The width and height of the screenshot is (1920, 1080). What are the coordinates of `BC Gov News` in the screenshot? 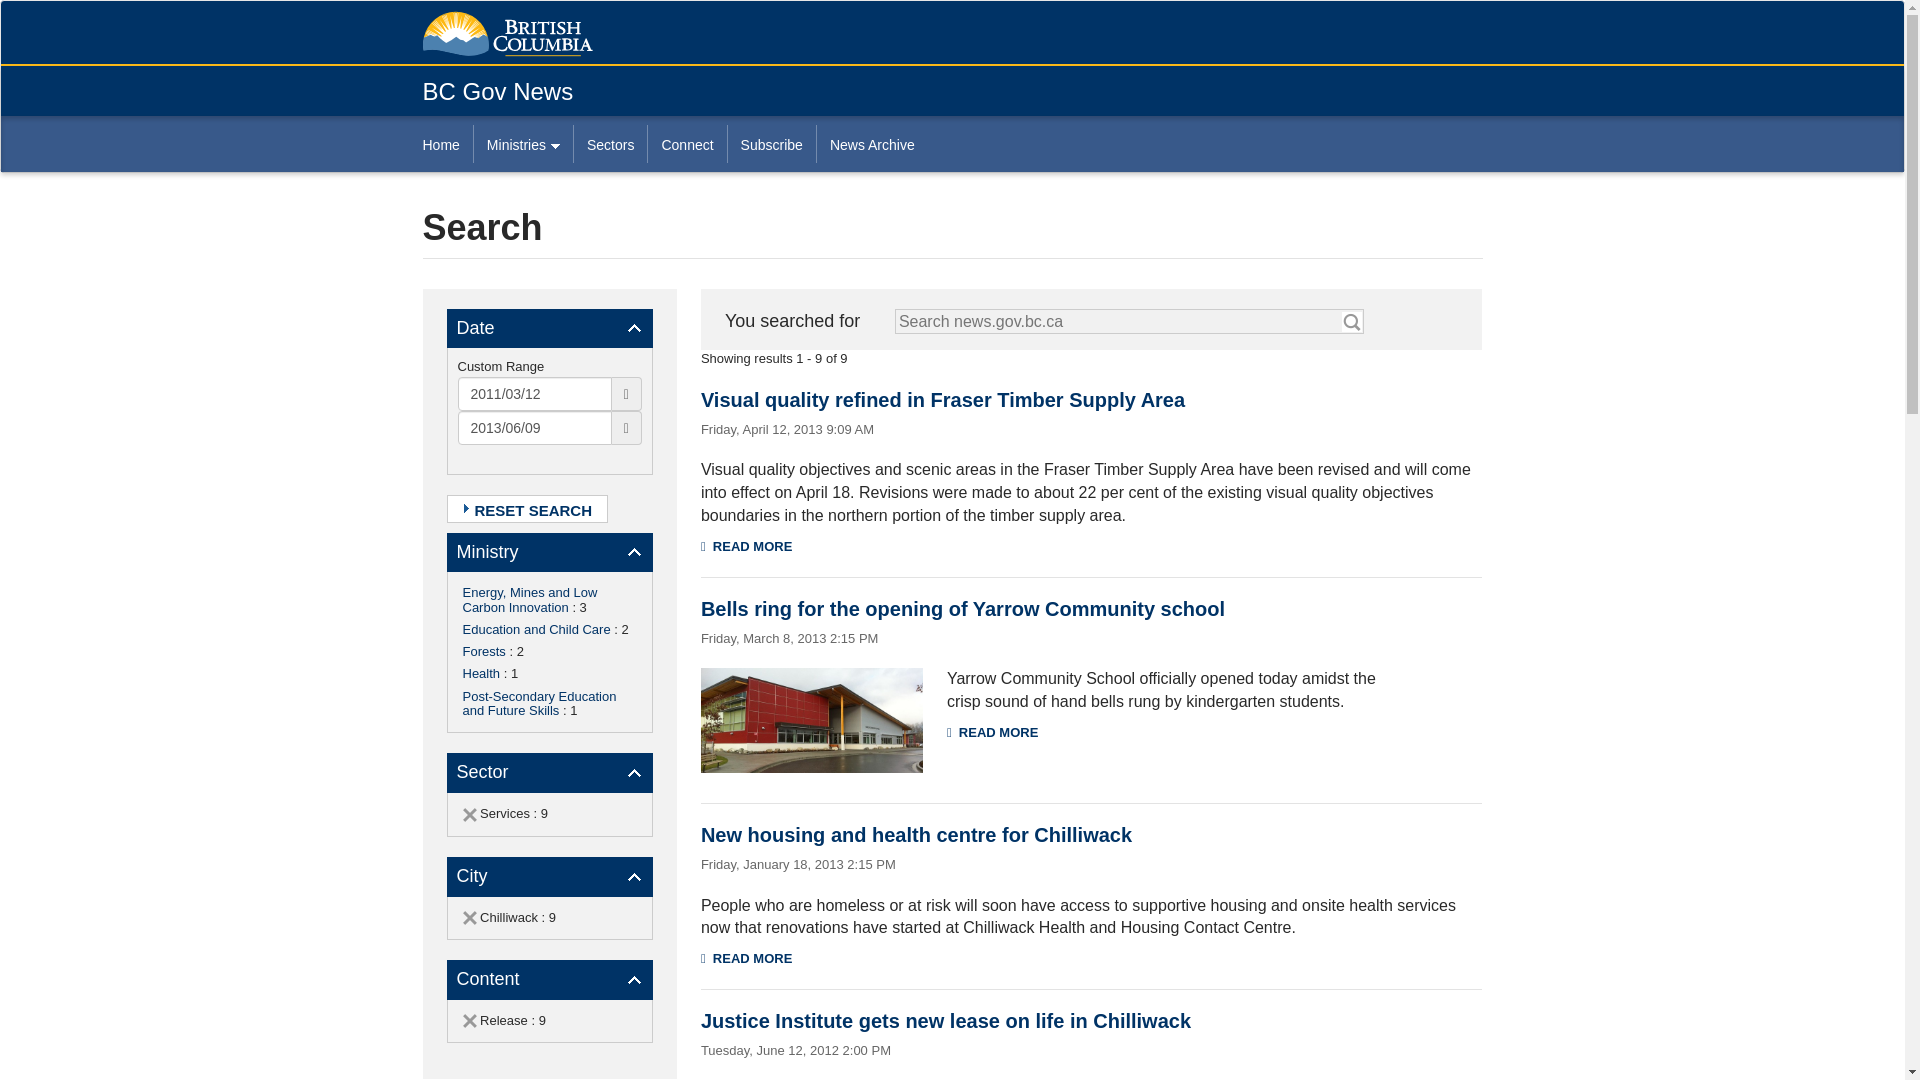 It's located at (497, 90).